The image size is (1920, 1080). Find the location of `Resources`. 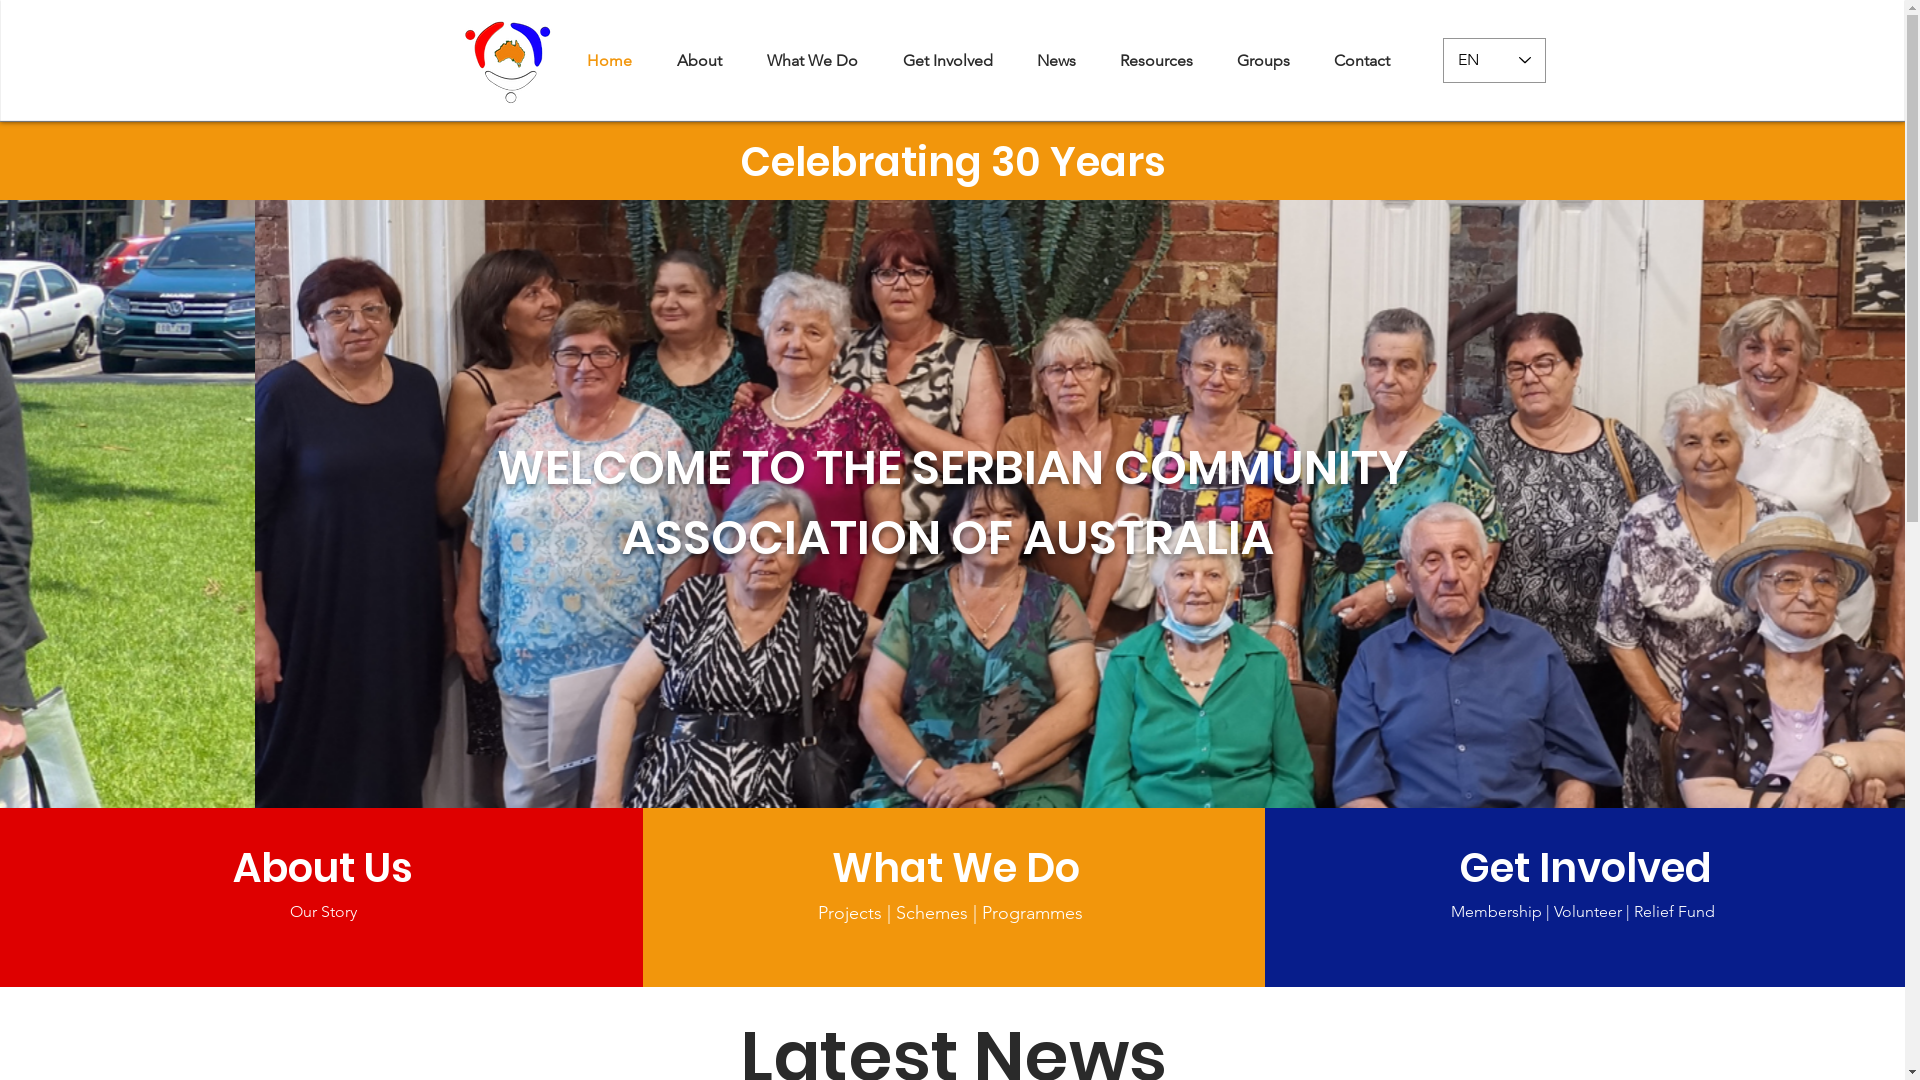

Resources is located at coordinates (1156, 60).